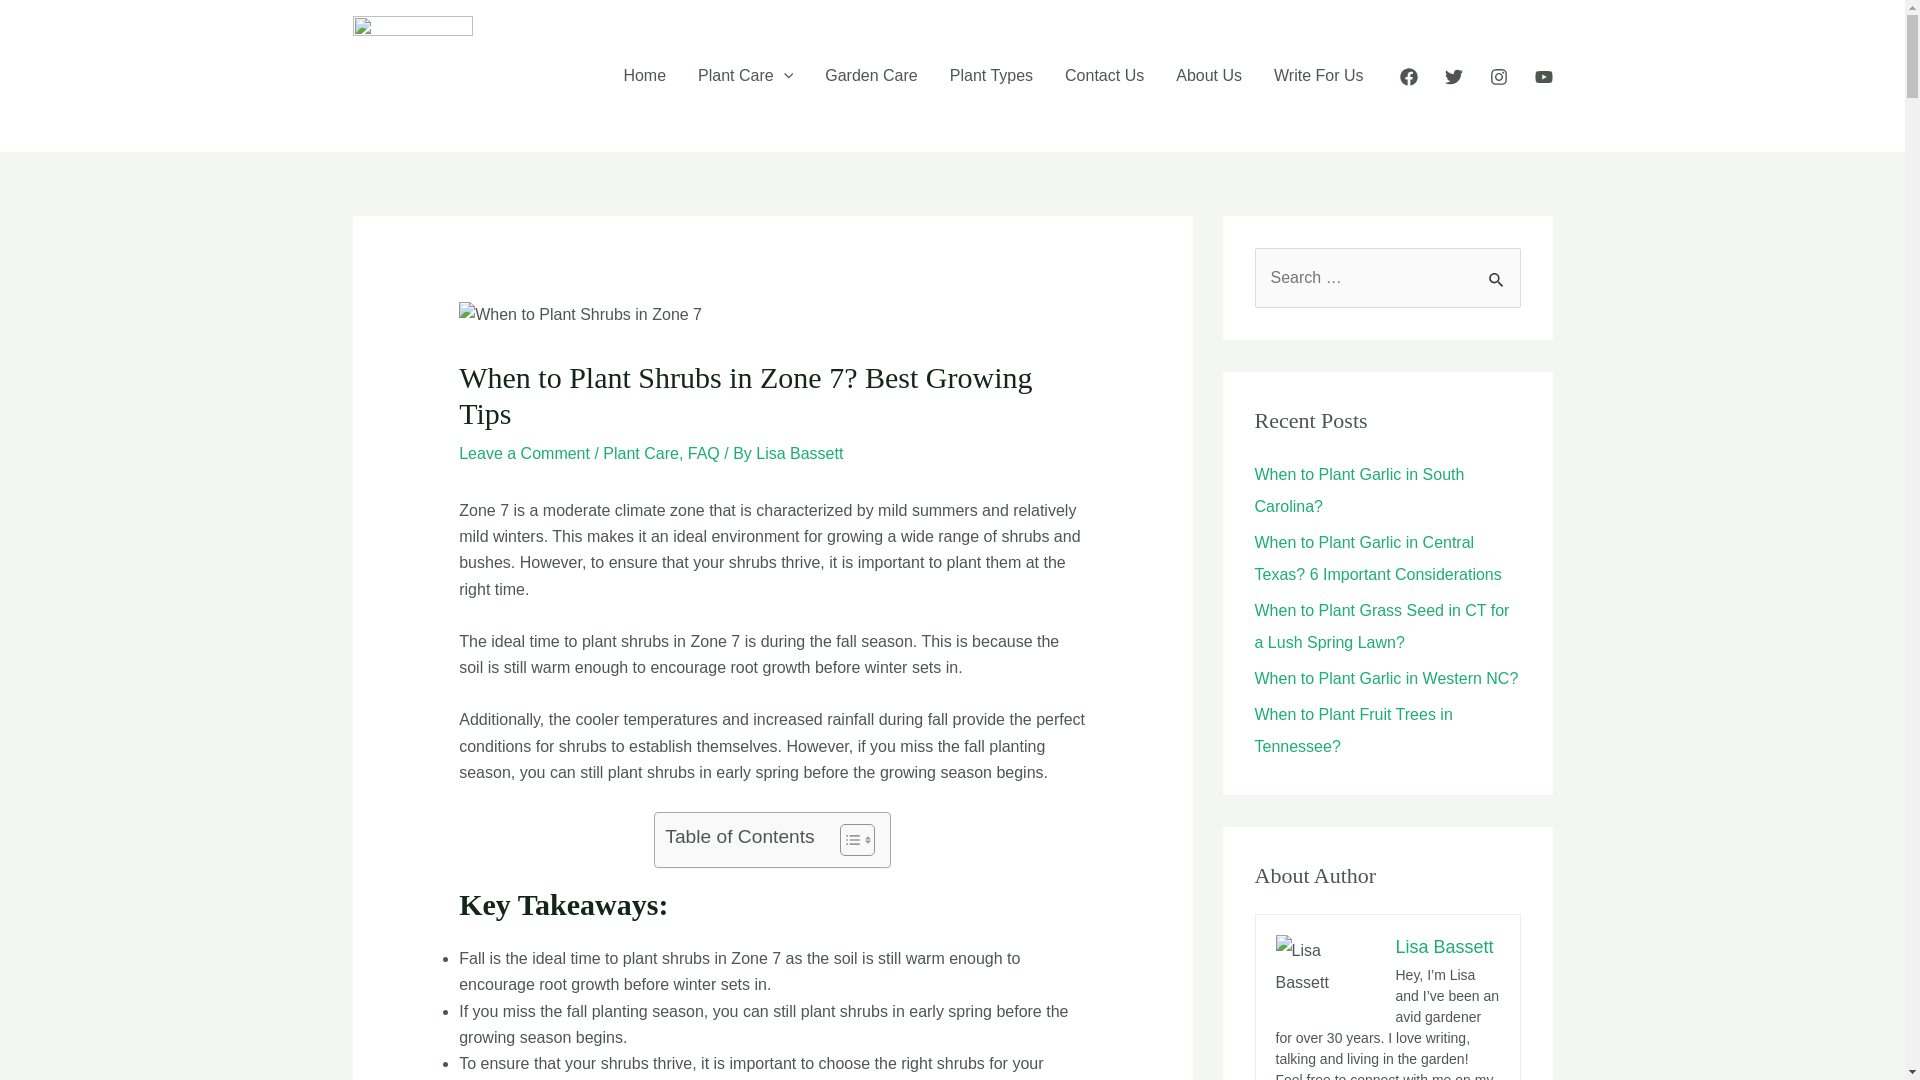  Describe the element at coordinates (799, 453) in the screenshot. I see `View all posts by Lisa Bassett` at that location.